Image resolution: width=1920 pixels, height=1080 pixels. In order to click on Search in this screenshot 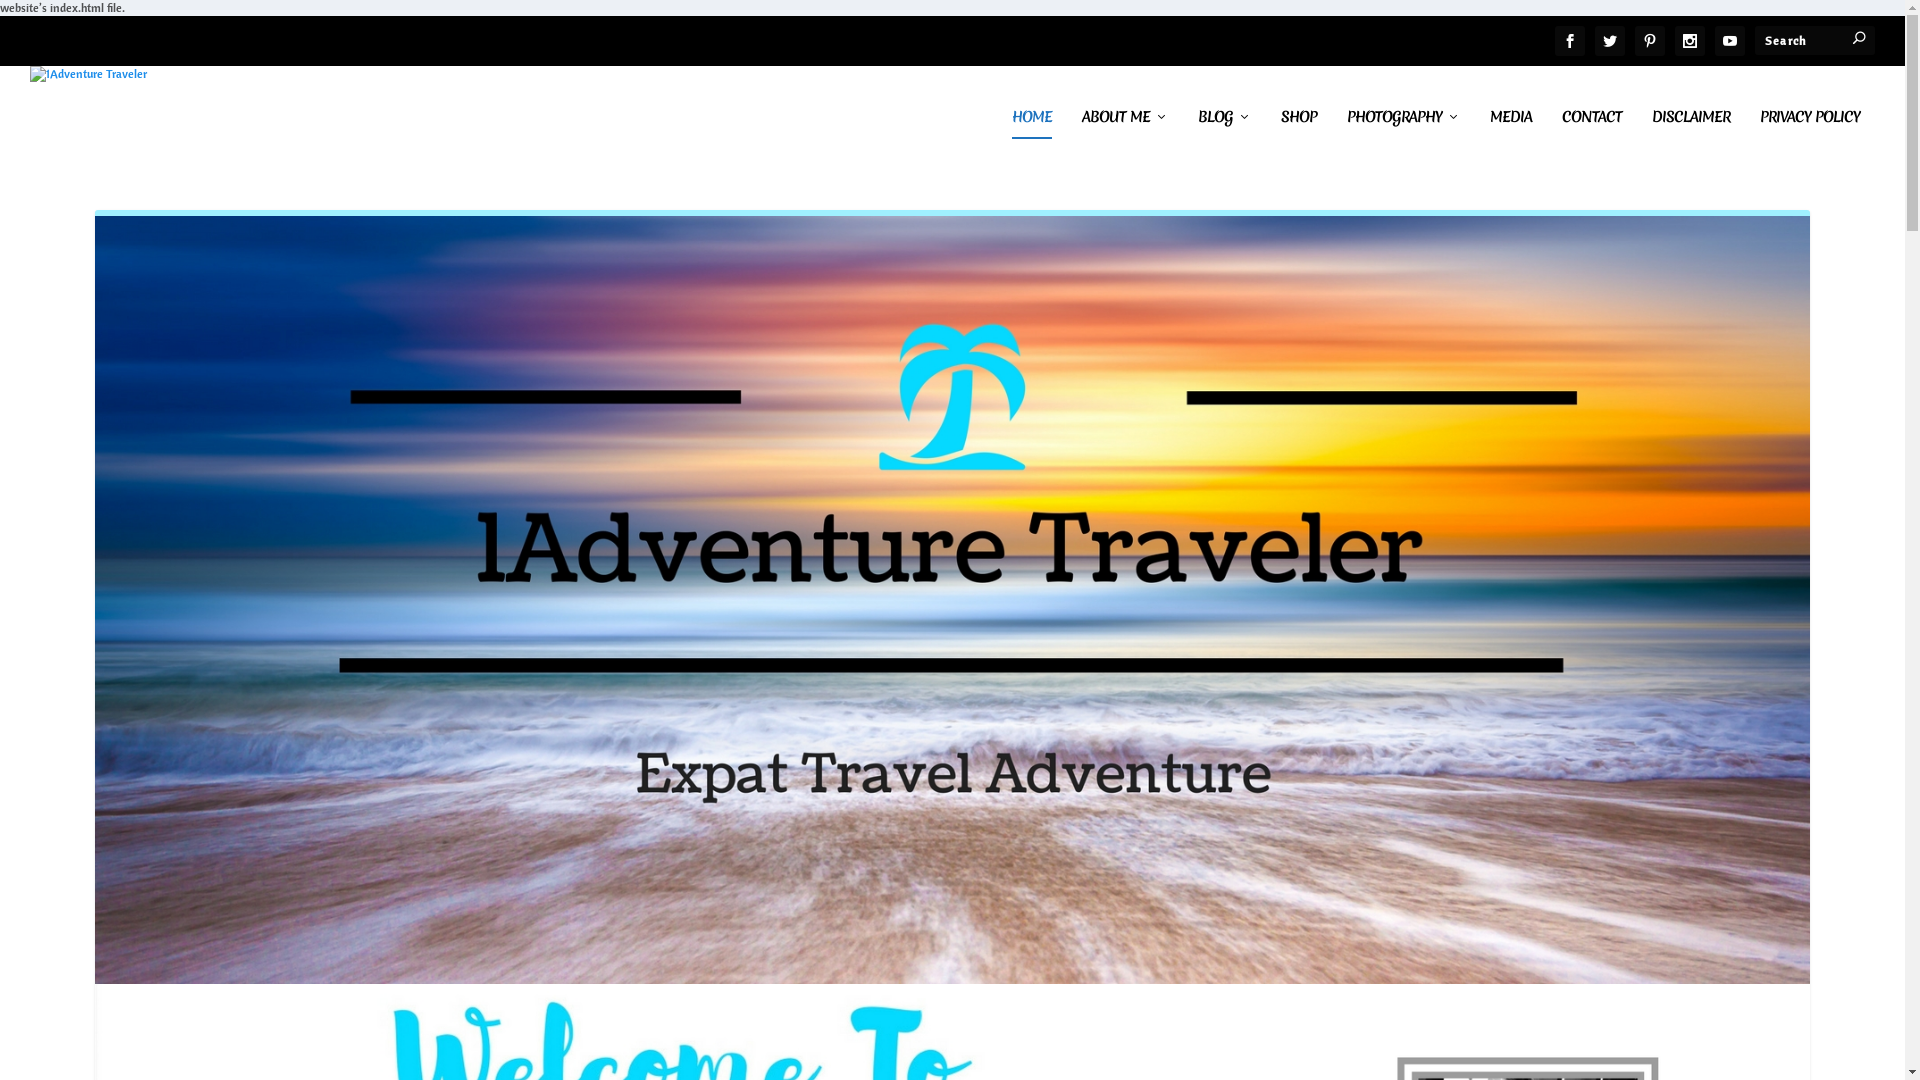, I will do `click(52, 24)`.